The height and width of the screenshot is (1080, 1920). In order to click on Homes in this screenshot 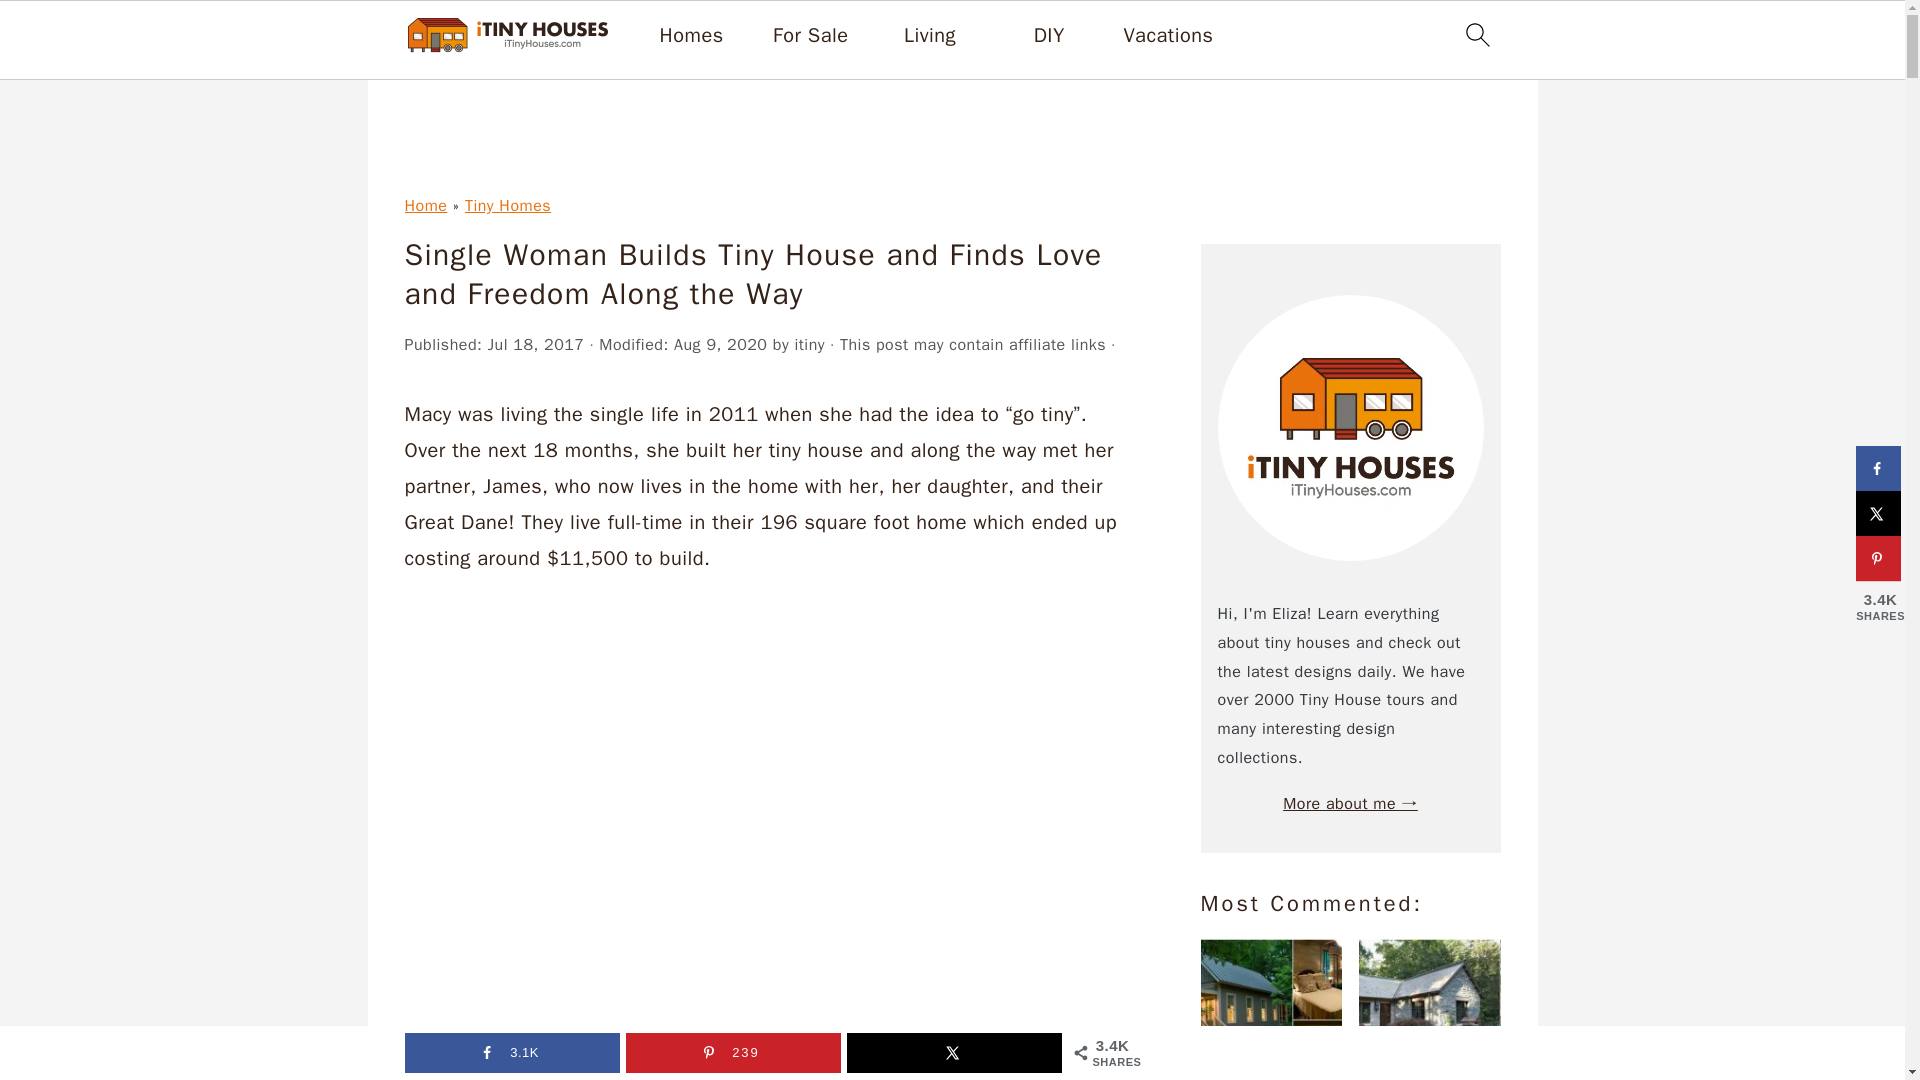, I will do `click(692, 35)`.